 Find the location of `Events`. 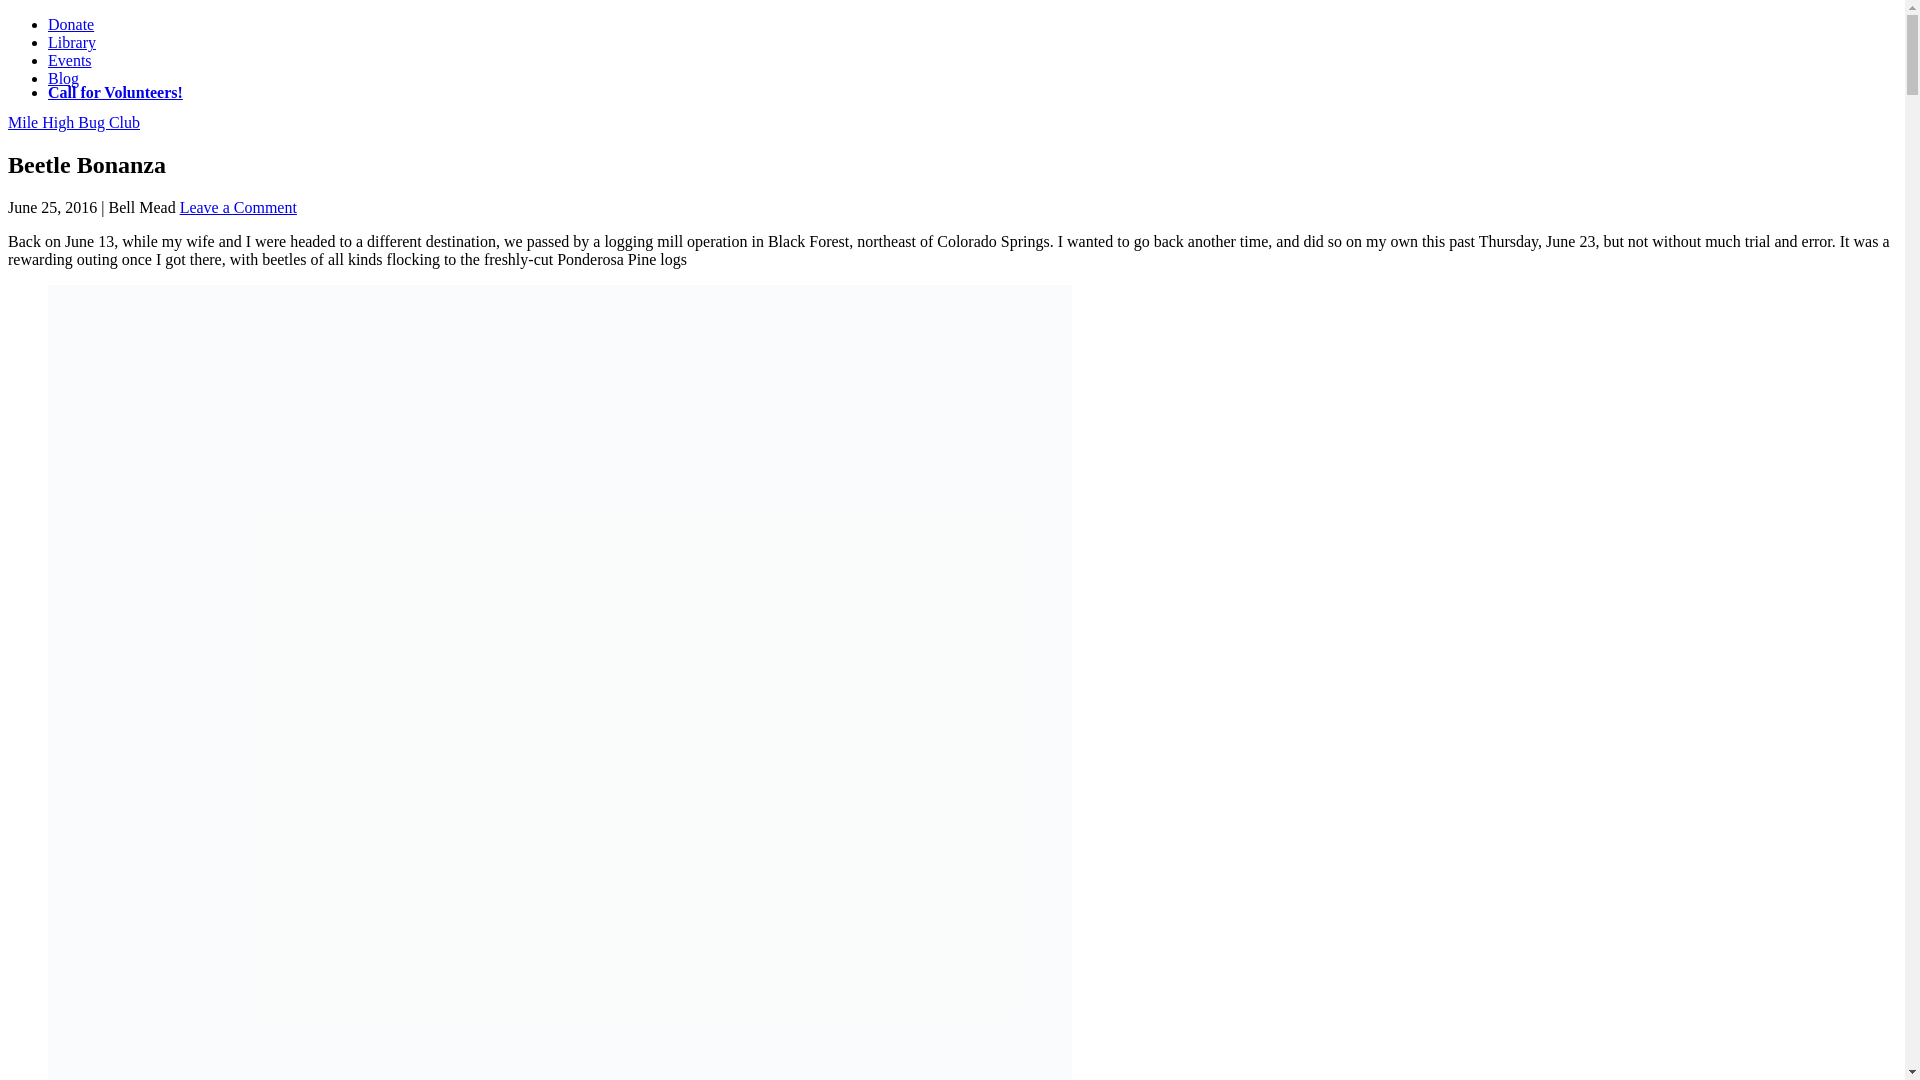

Events is located at coordinates (70, 60).